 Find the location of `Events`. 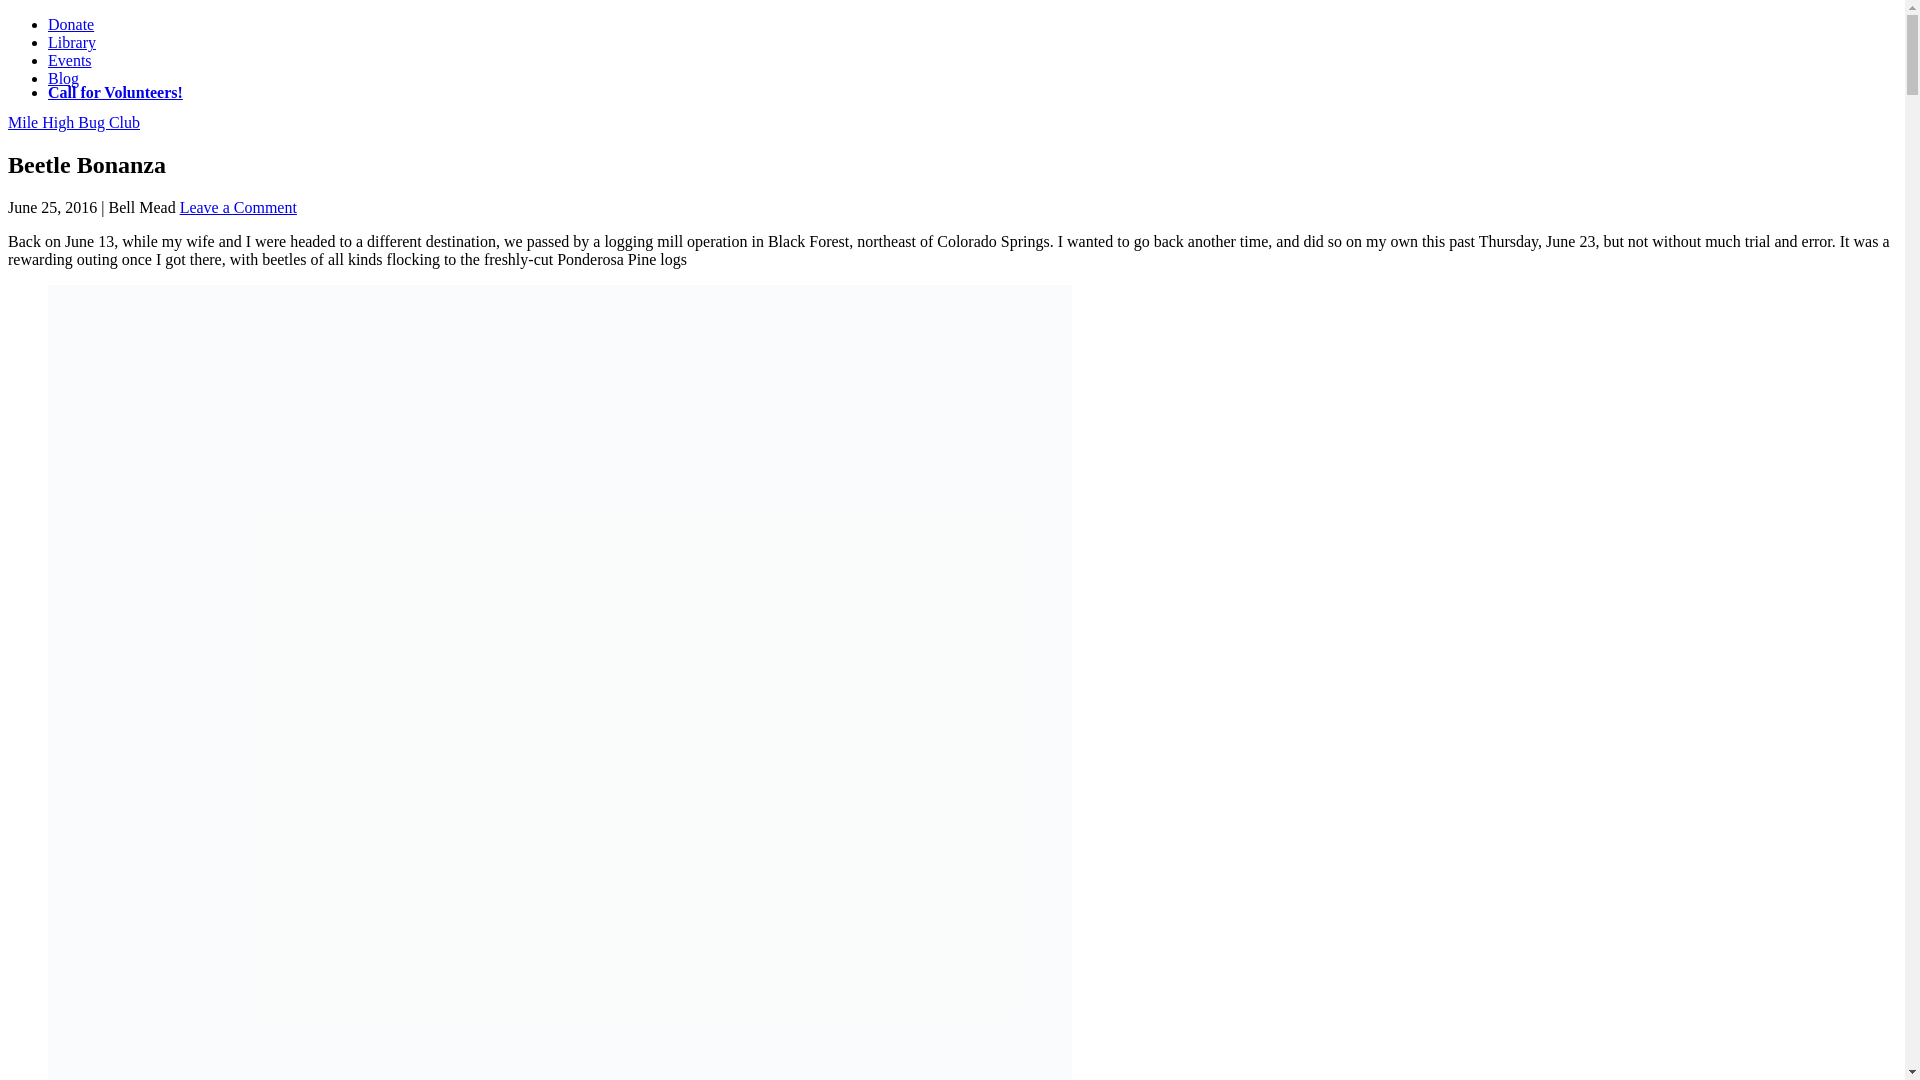

Events is located at coordinates (70, 60).